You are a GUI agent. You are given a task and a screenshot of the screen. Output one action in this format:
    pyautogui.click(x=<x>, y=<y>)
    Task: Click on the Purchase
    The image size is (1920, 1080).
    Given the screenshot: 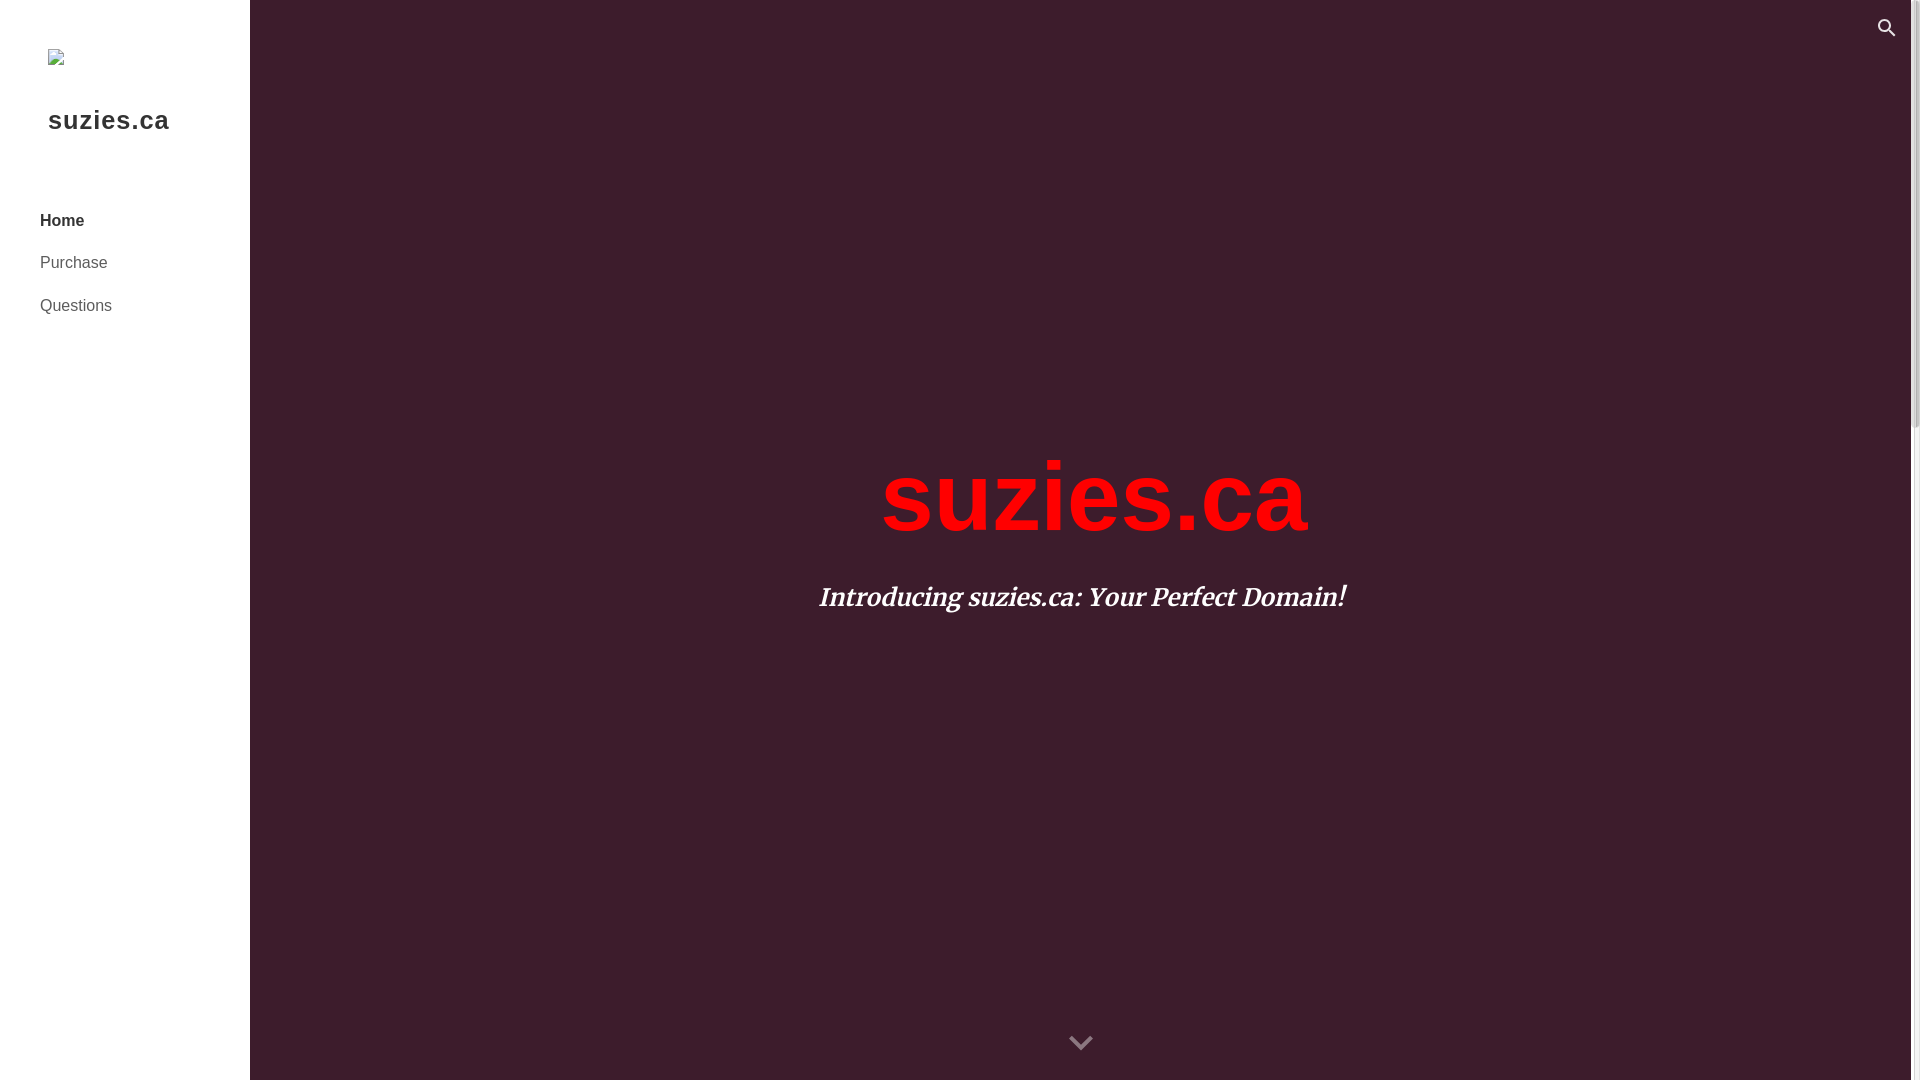 What is the action you would take?
    pyautogui.click(x=137, y=263)
    